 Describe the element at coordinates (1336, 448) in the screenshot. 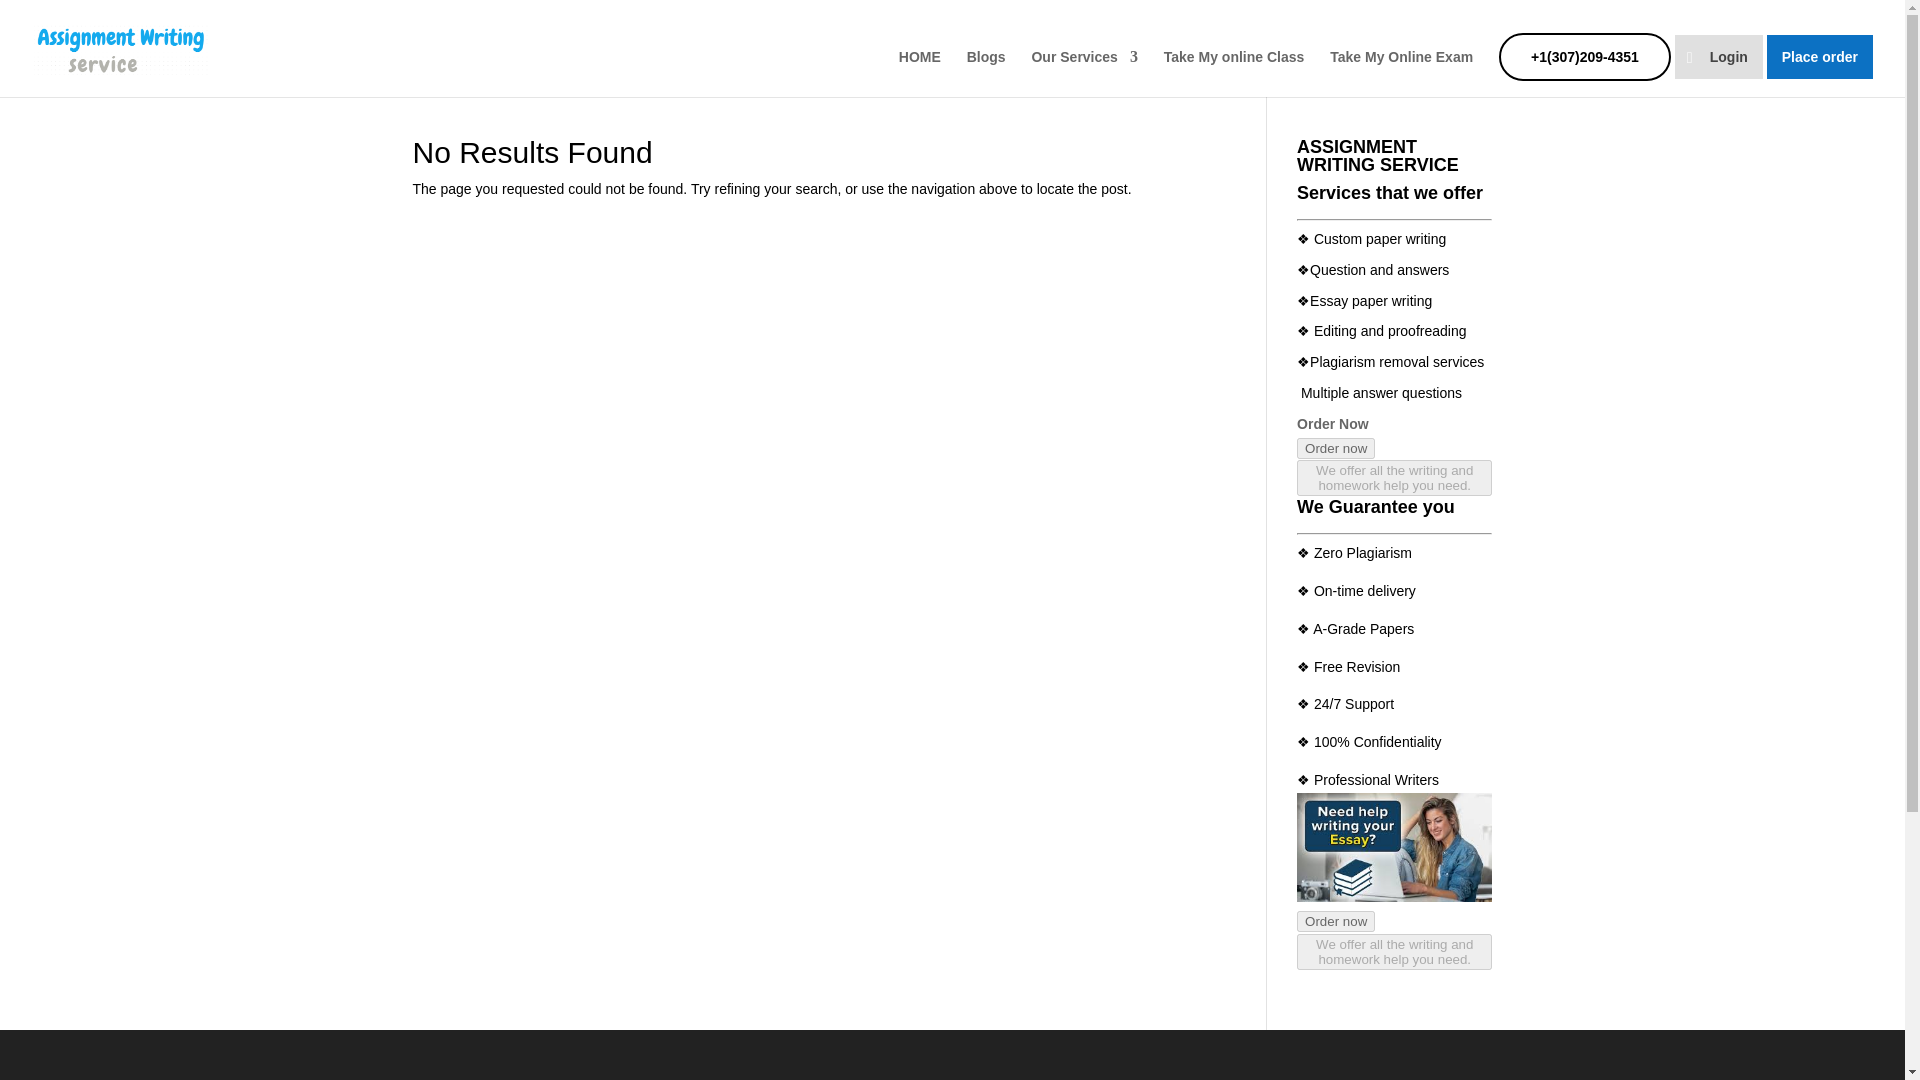

I see `Order now` at that location.